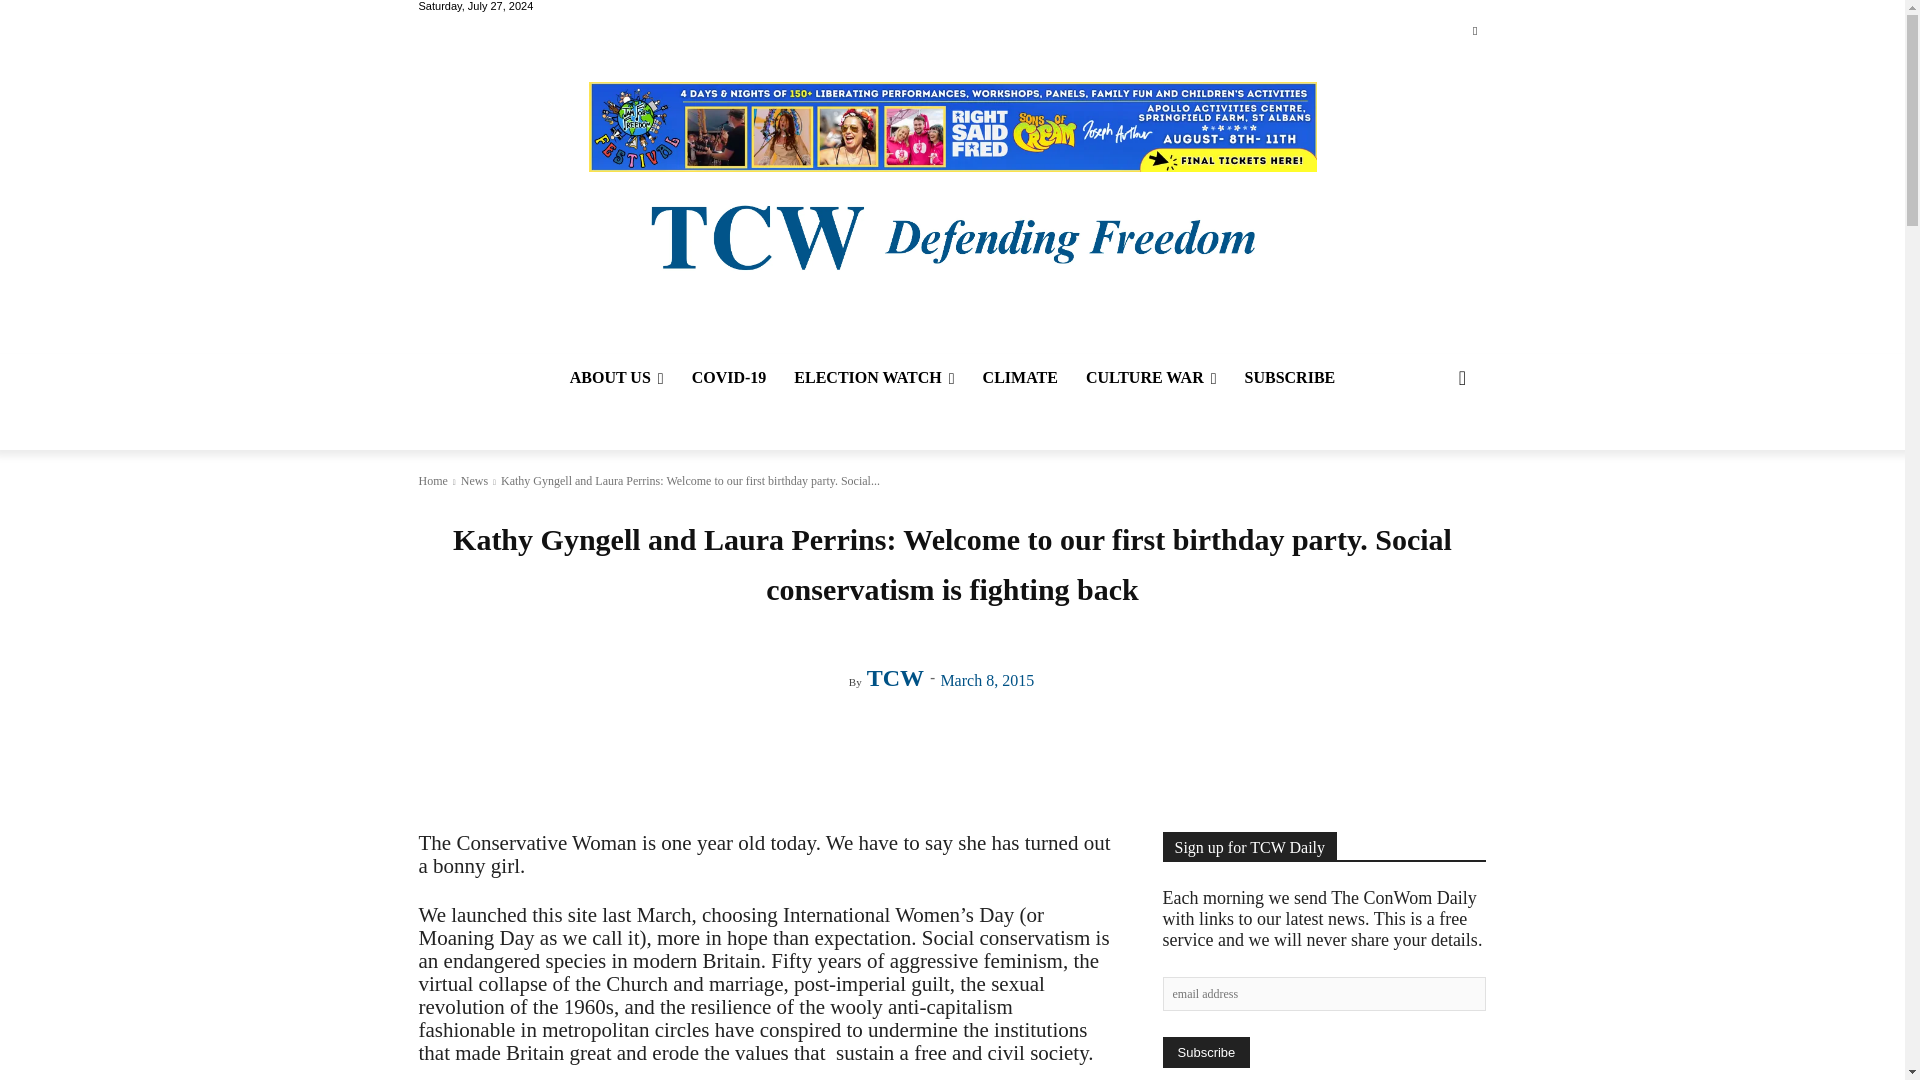  What do you see at coordinates (474, 481) in the screenshot?
I see `View all posts in News` at bounding box center [474, 481].